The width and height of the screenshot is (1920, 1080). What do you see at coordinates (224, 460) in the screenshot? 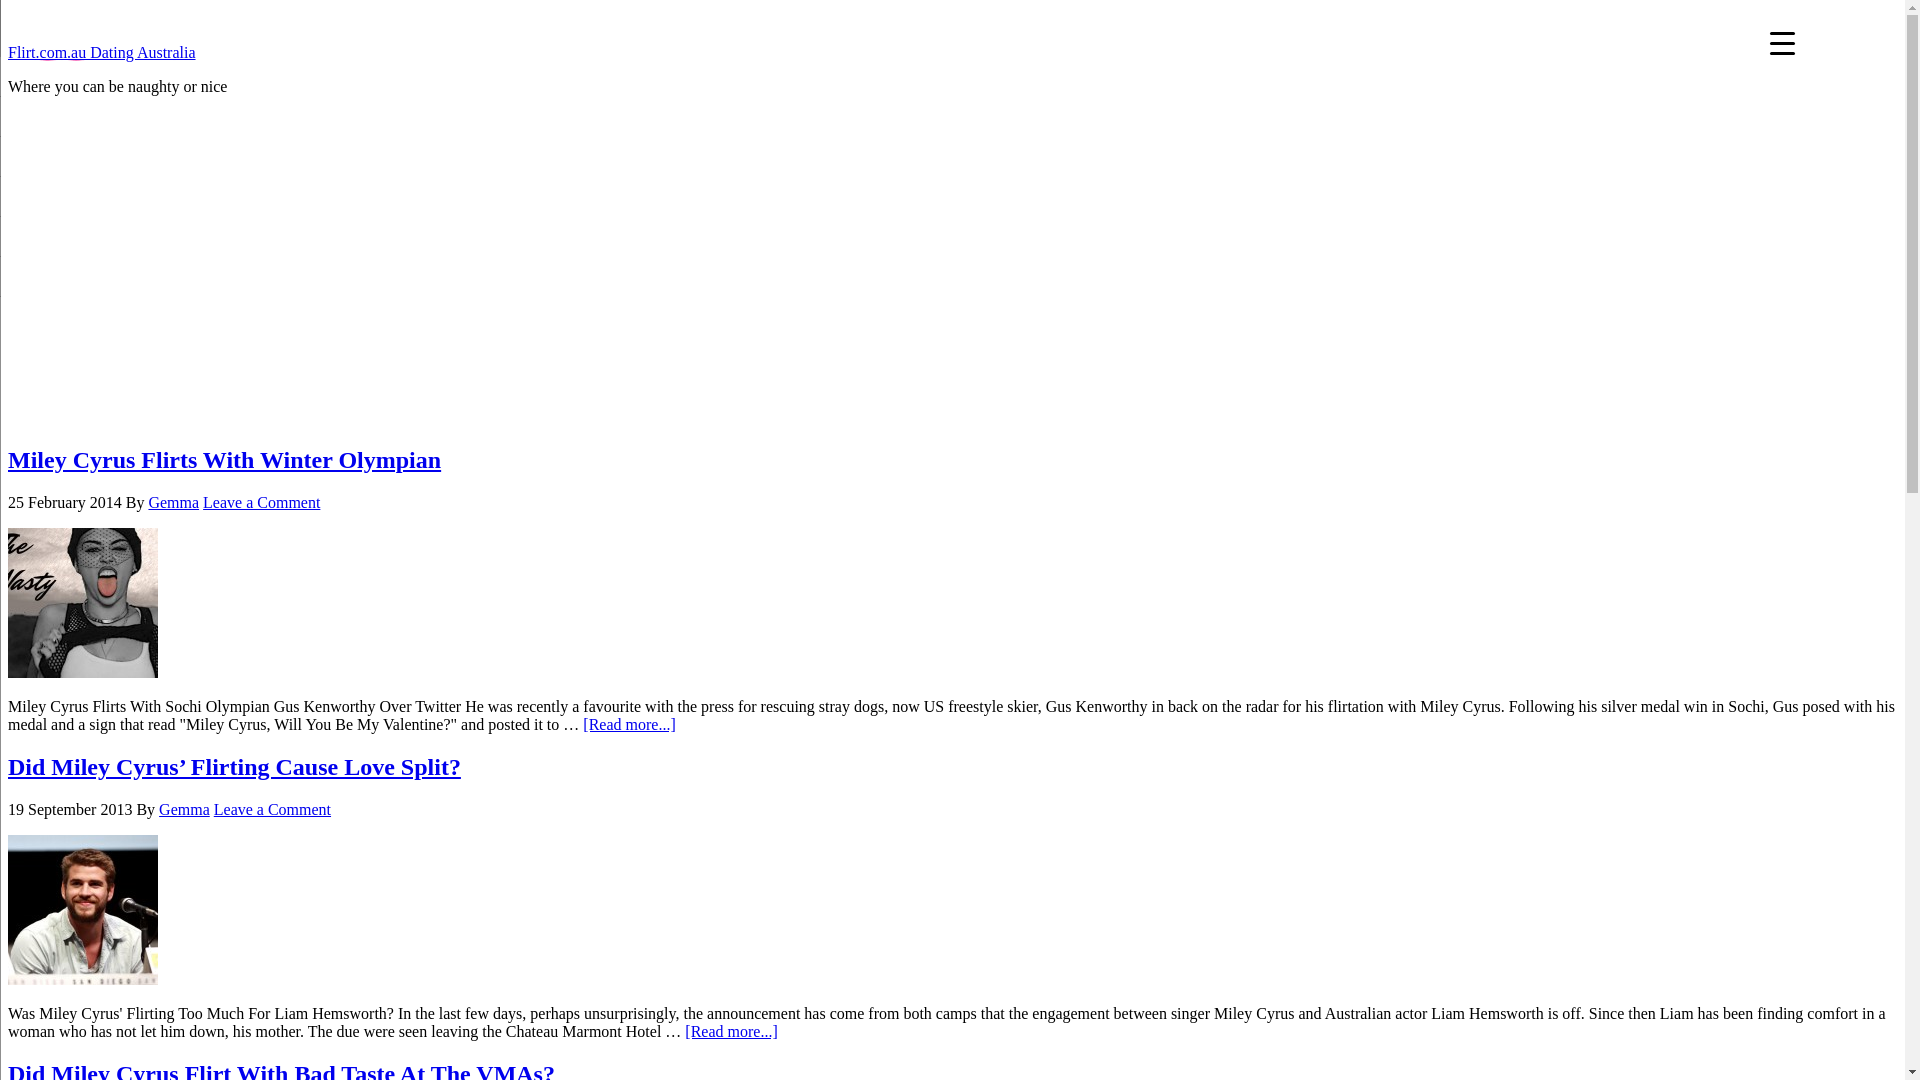
I see `Miley Cyrus Flirts With Winter Olympian` at bounding box center [224, 460].